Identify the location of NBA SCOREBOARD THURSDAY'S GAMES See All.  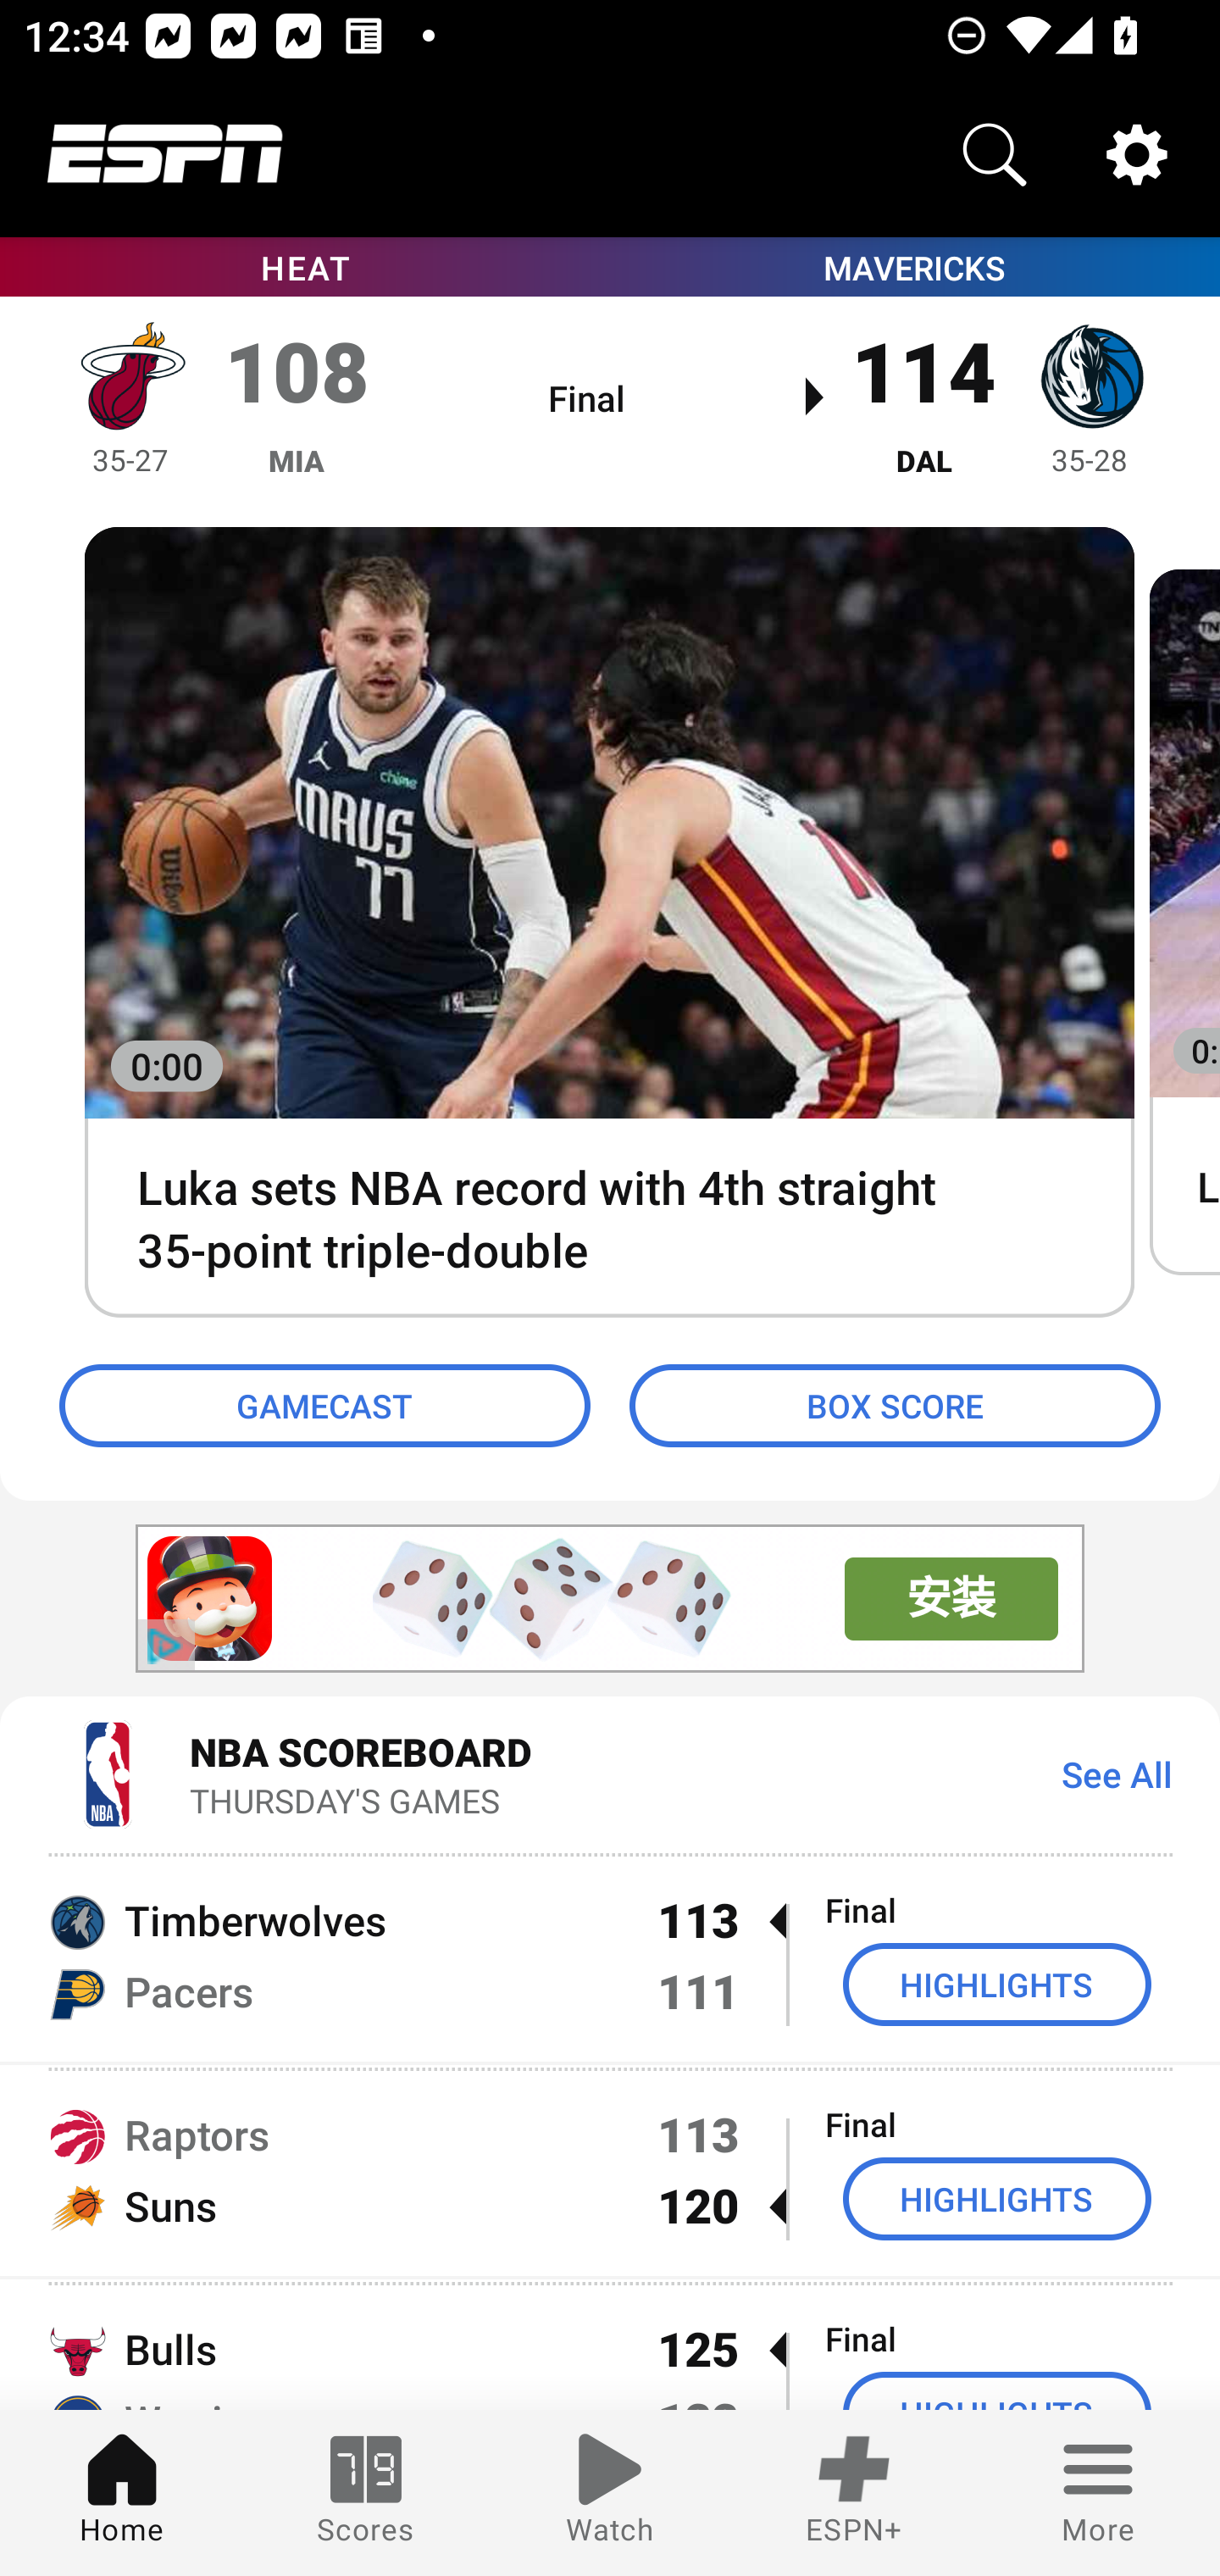
(610, 1773).